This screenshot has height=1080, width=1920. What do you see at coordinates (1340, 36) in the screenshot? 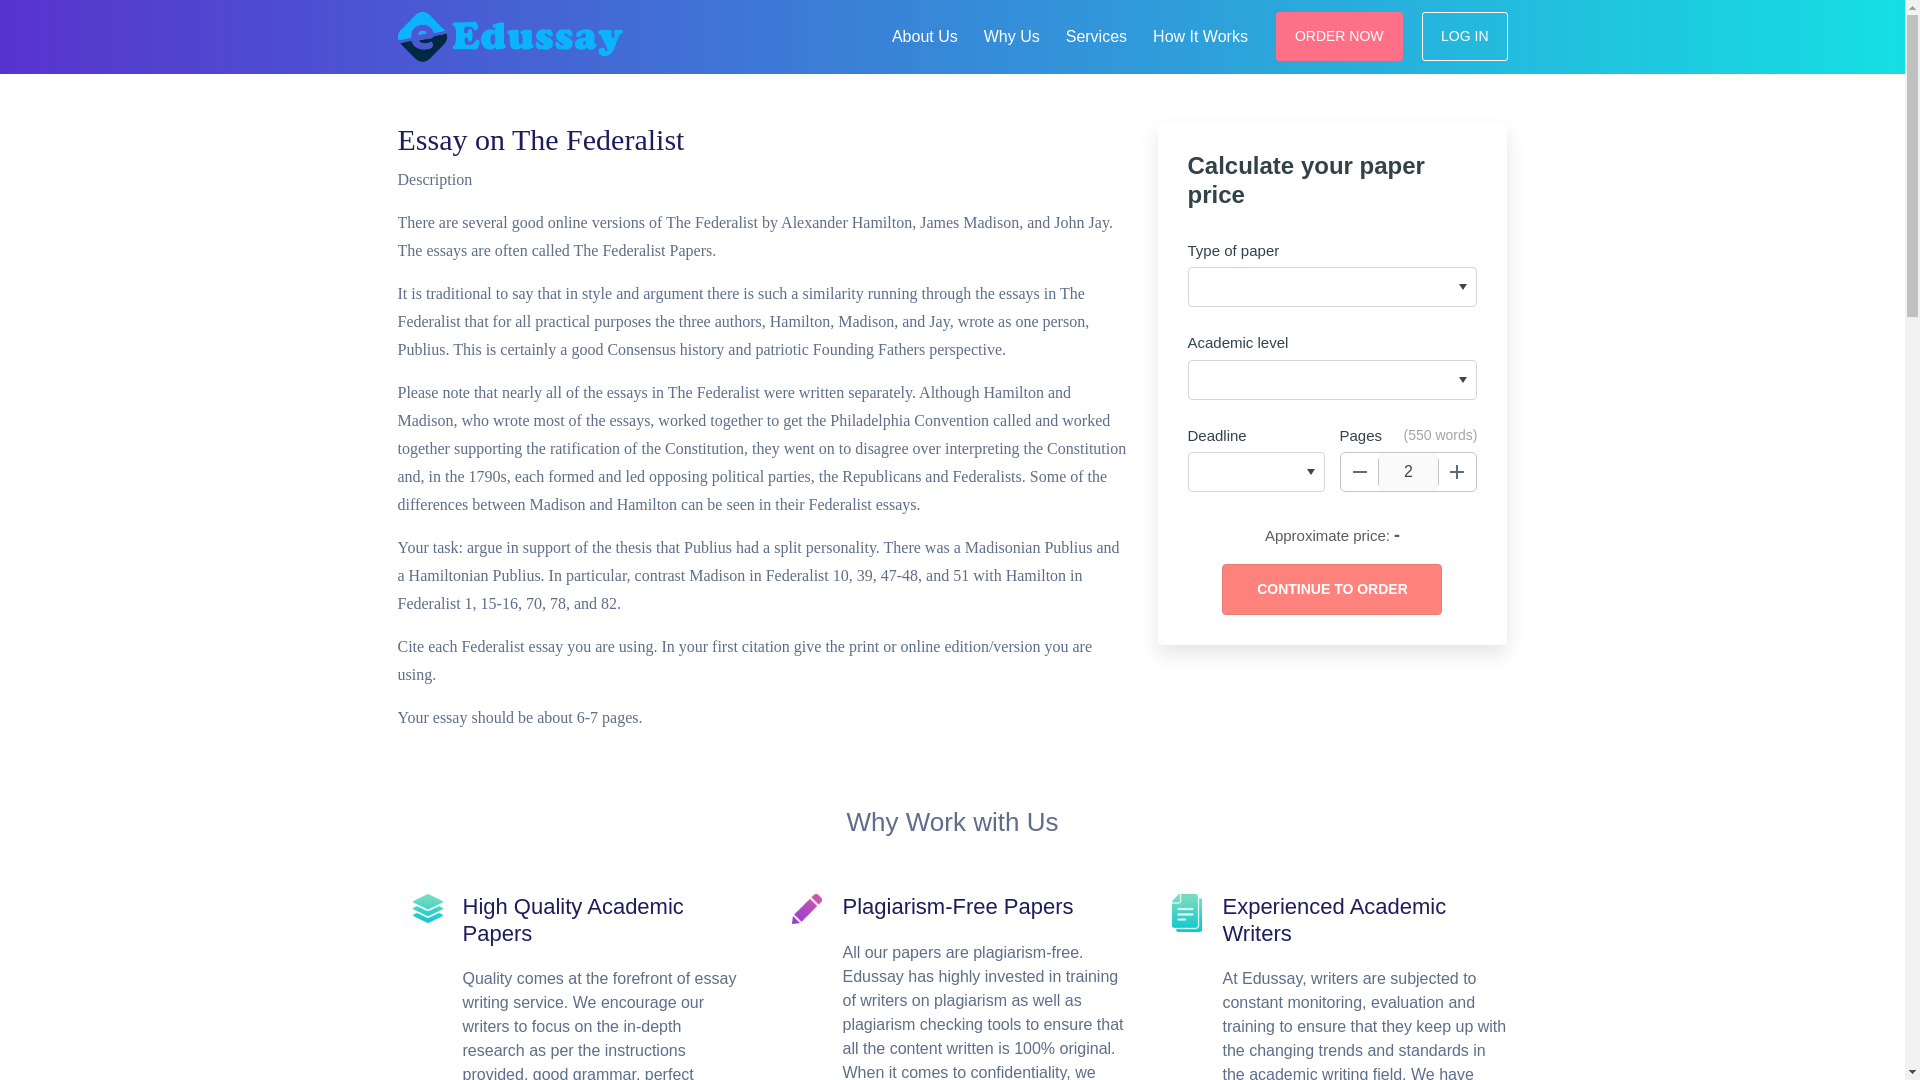
I see `ORDER NOW` at bounding box center [1340, 36].